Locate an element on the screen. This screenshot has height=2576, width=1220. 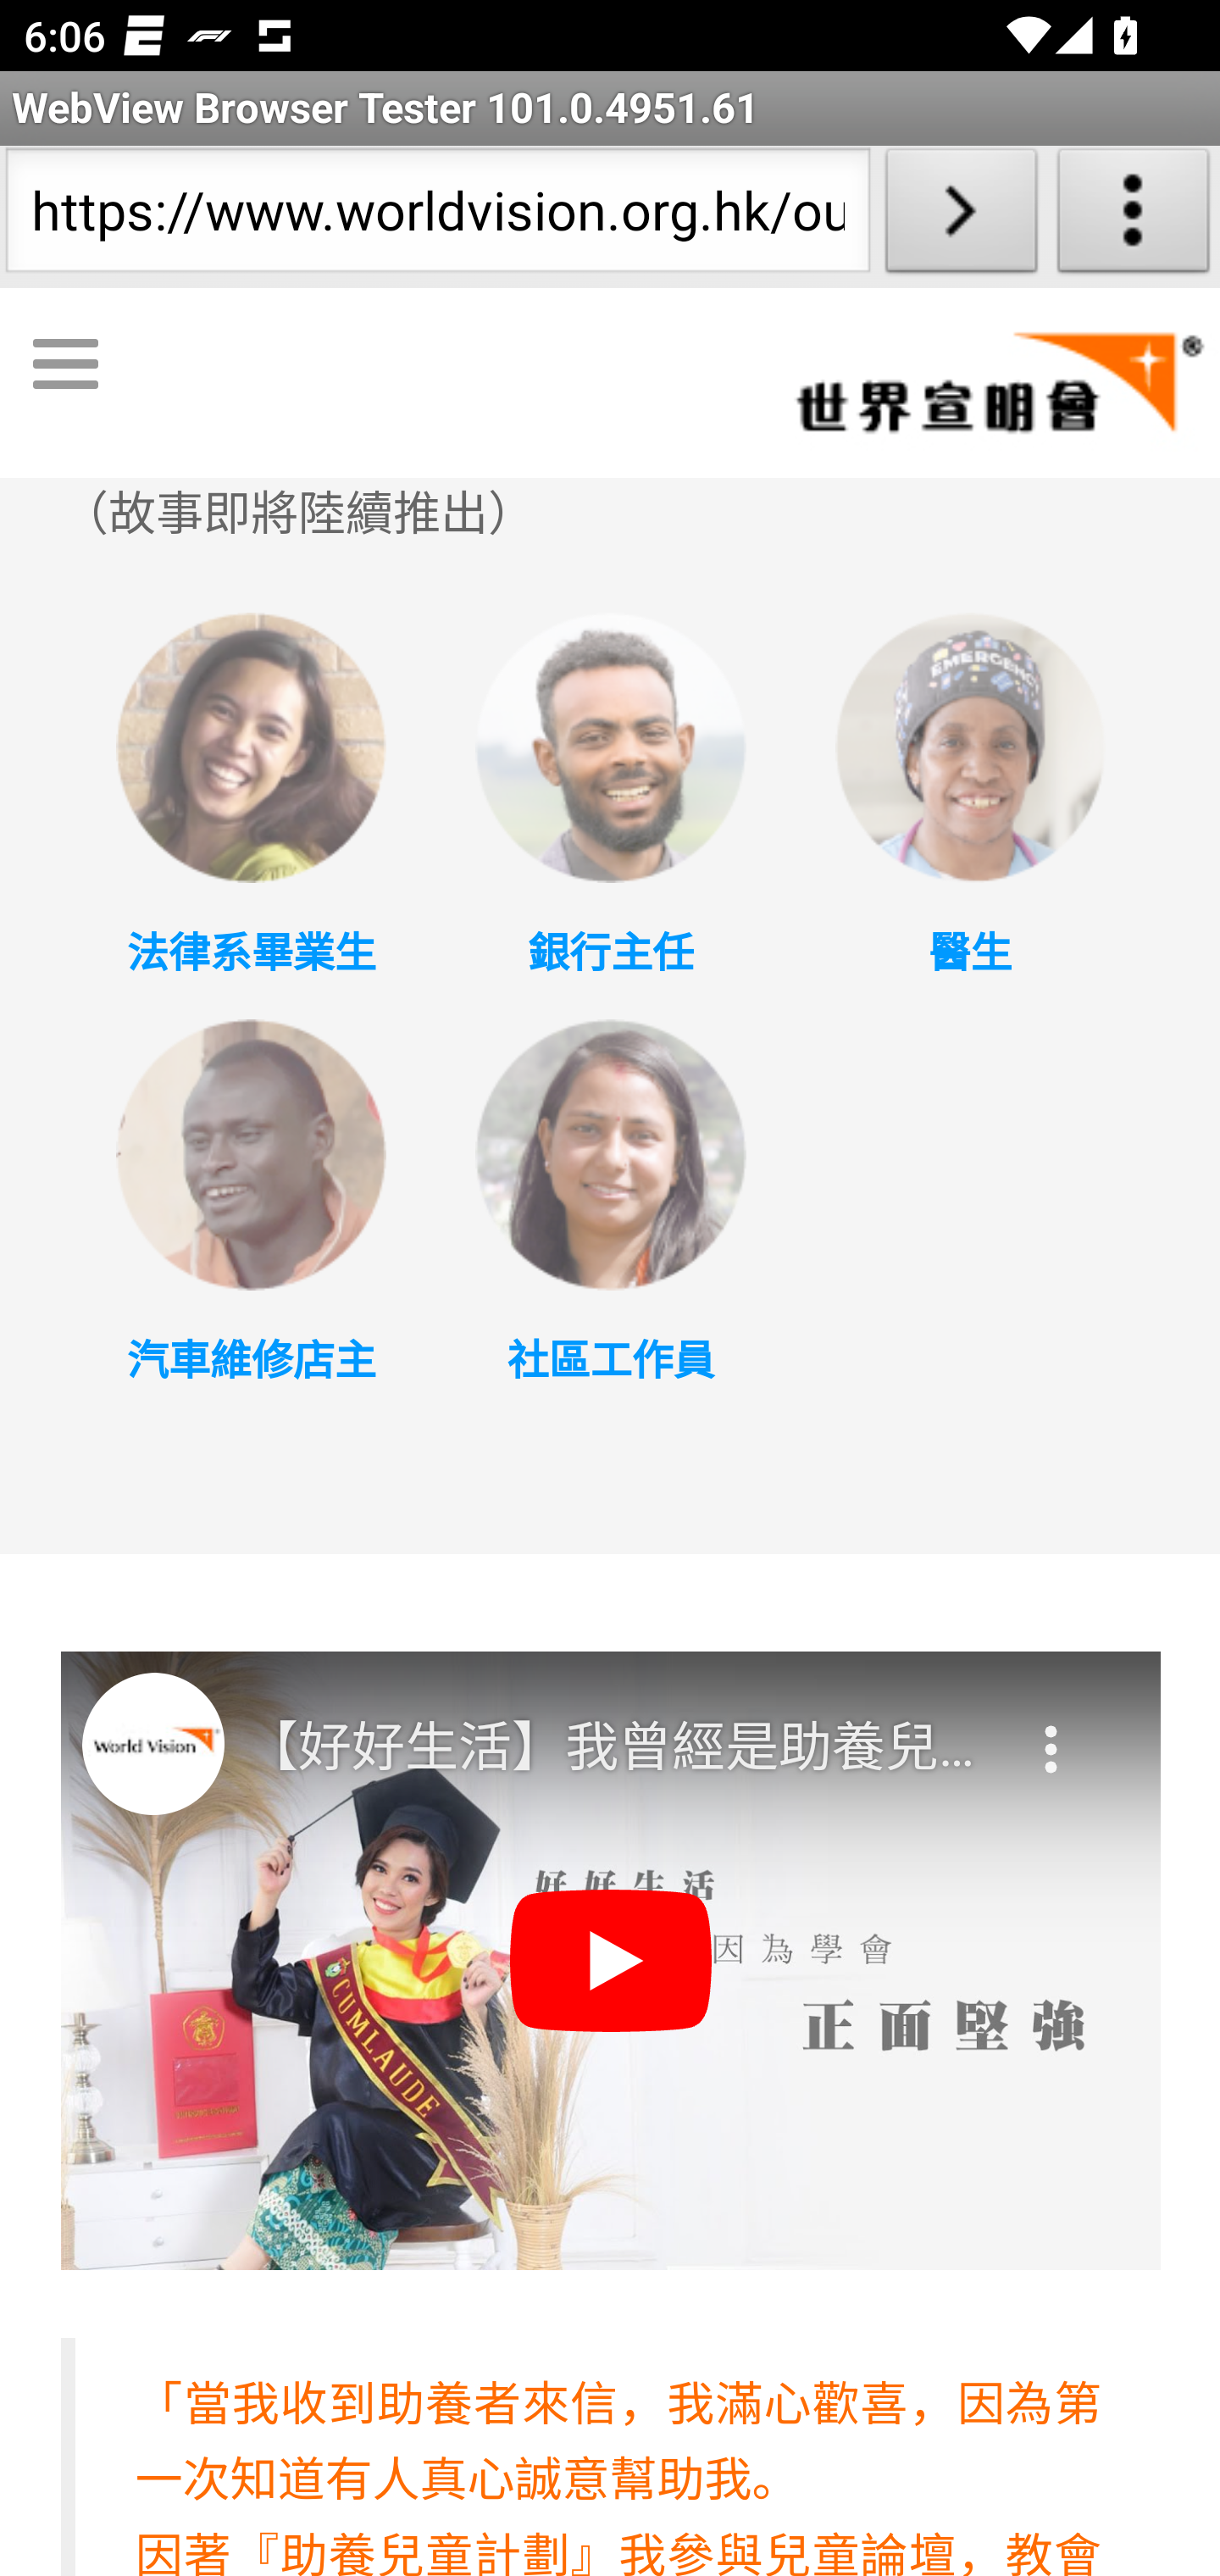
Photo image of World Vision Hong Kong香港世界宣明會 is located at coordinates (152, 1745).